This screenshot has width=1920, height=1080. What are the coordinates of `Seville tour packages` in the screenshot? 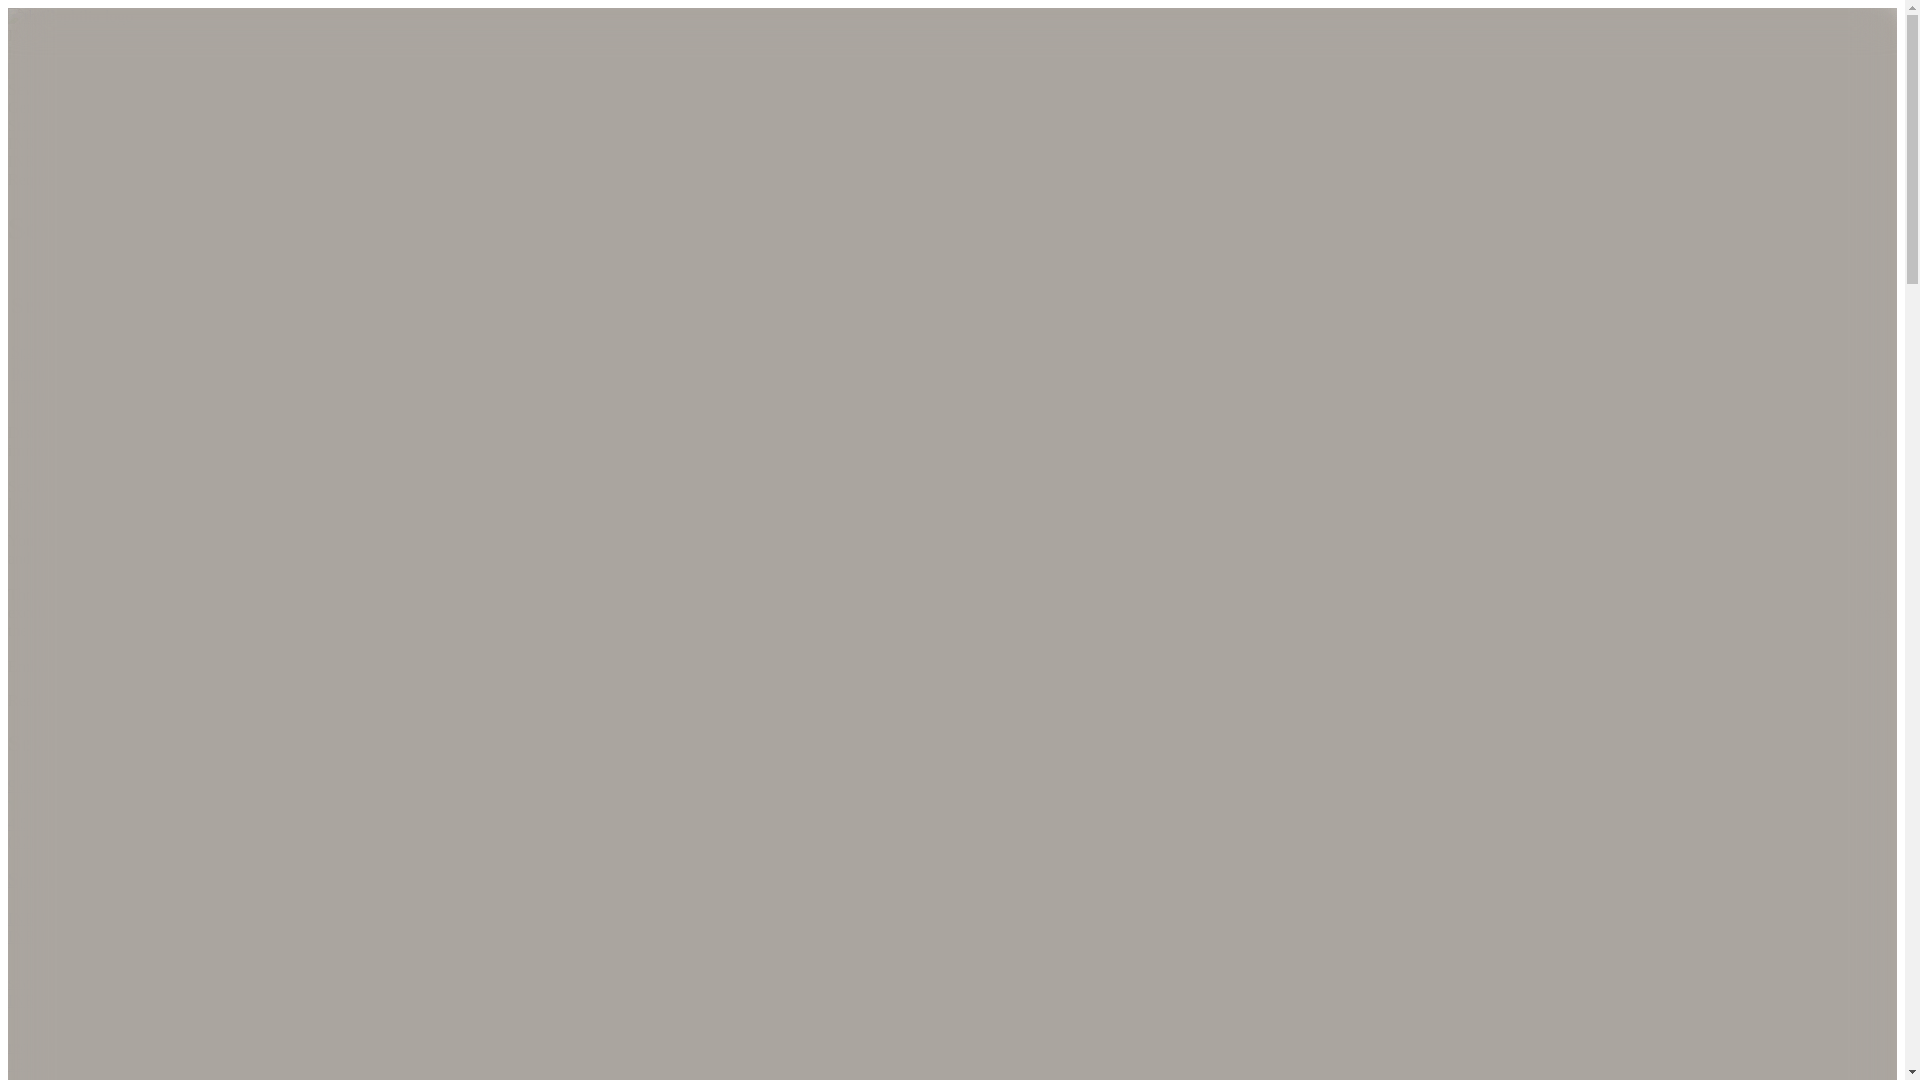 It's located at (528, 432).